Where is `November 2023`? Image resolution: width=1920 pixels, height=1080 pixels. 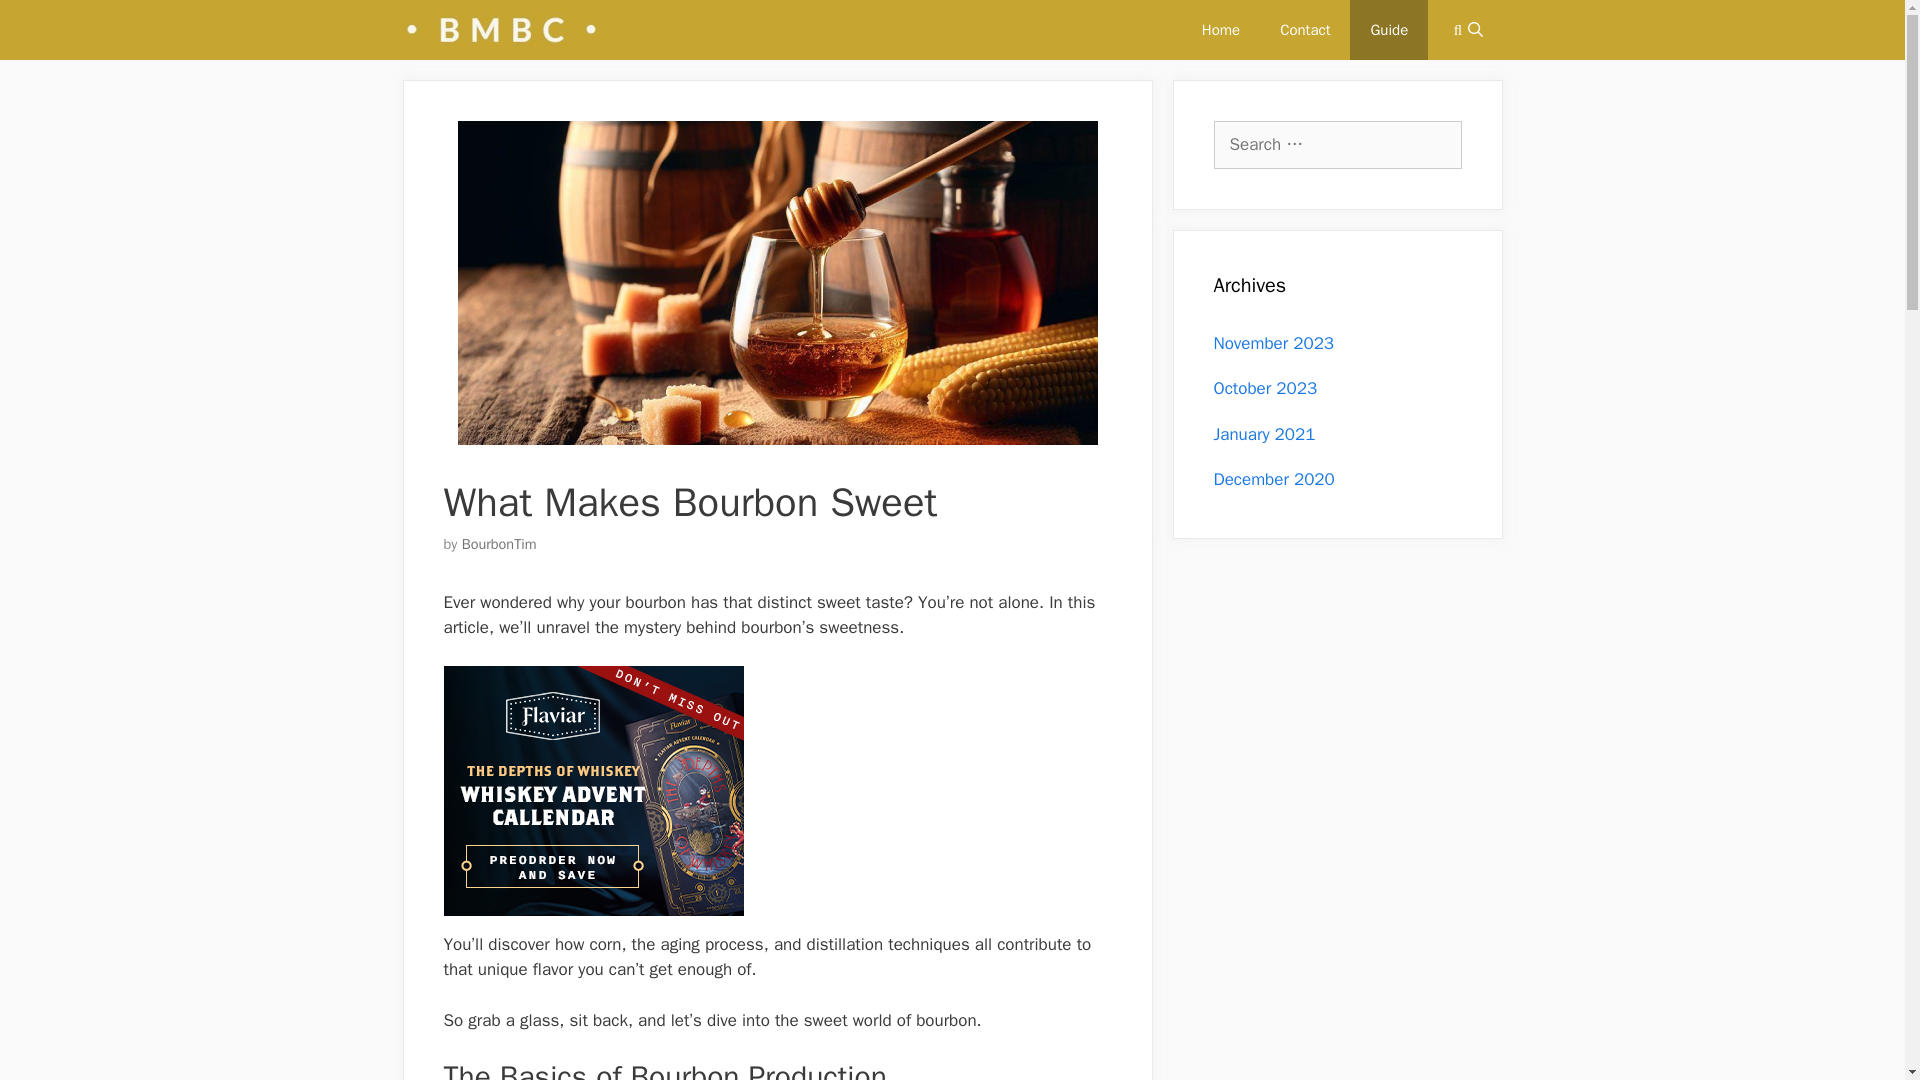 November 2023 is located at coordinates (1274, 342).